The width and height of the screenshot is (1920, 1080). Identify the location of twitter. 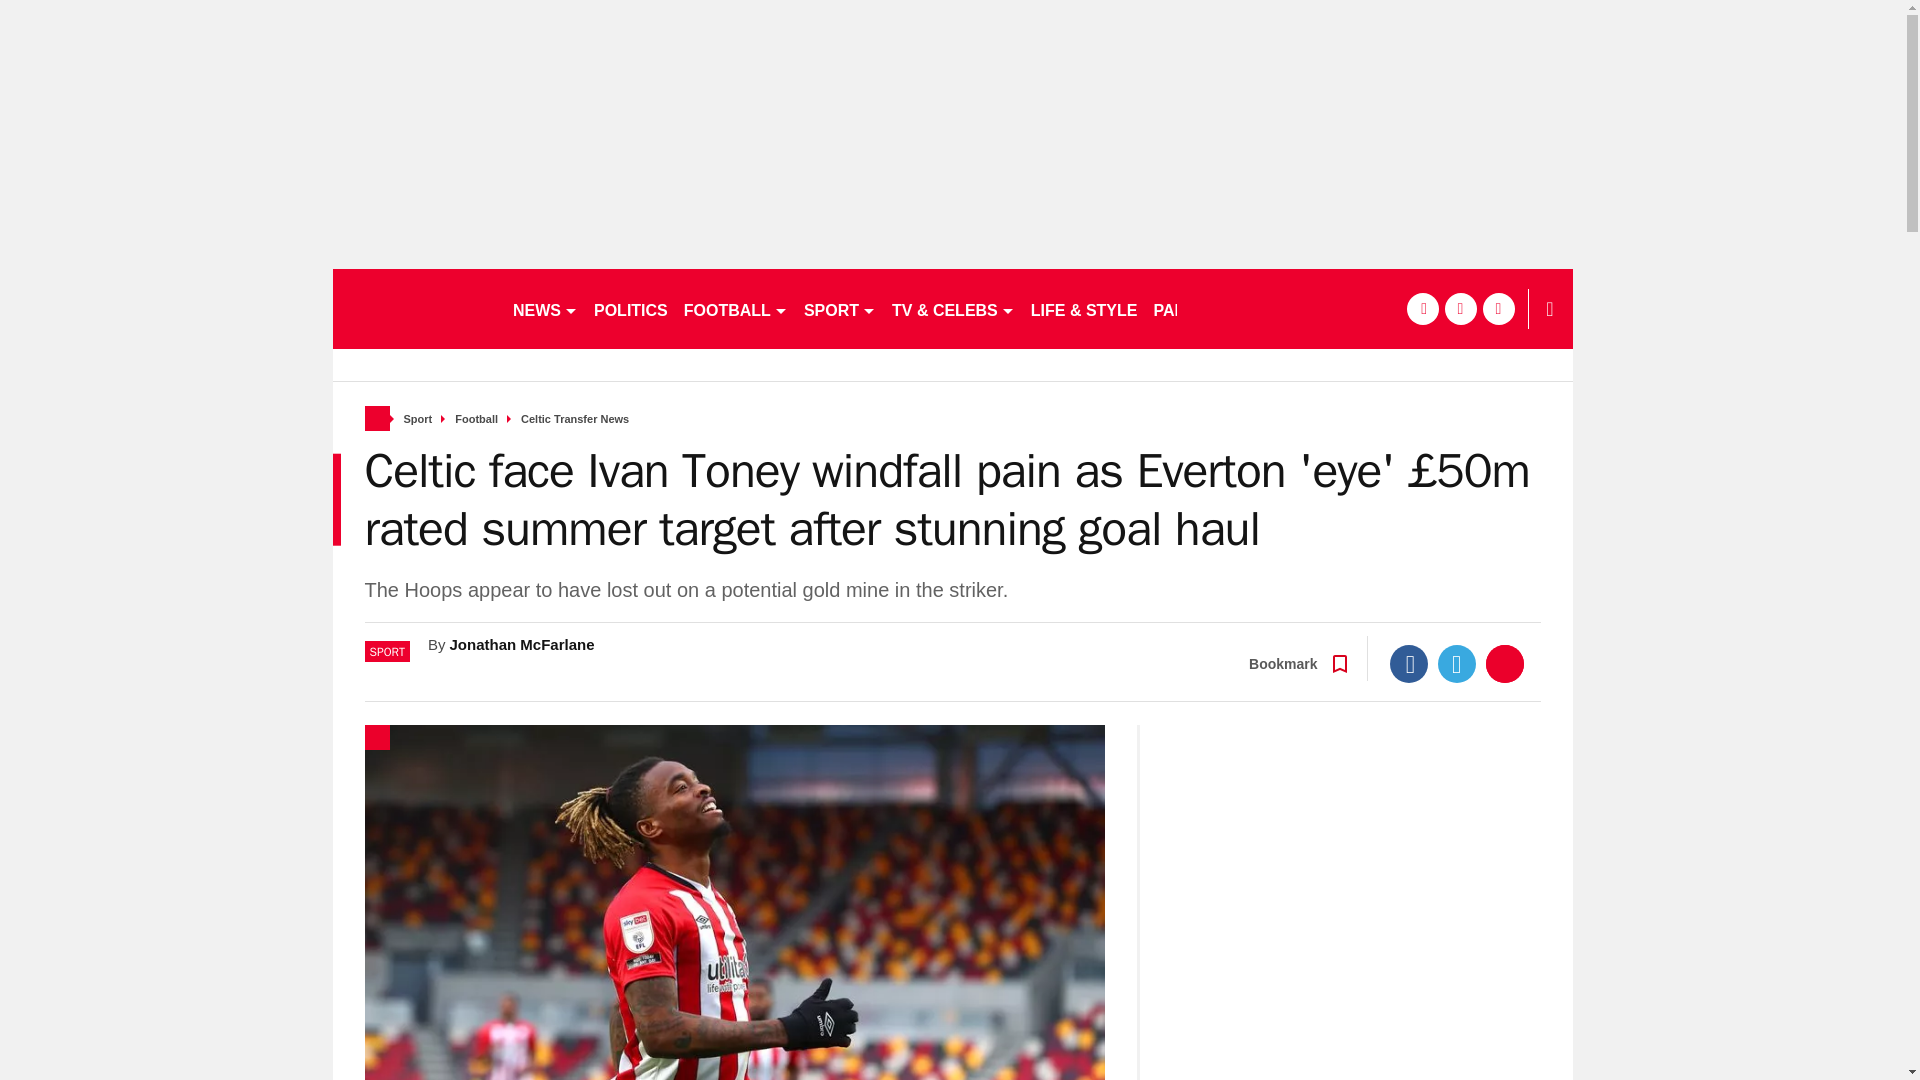
(1460, 308).